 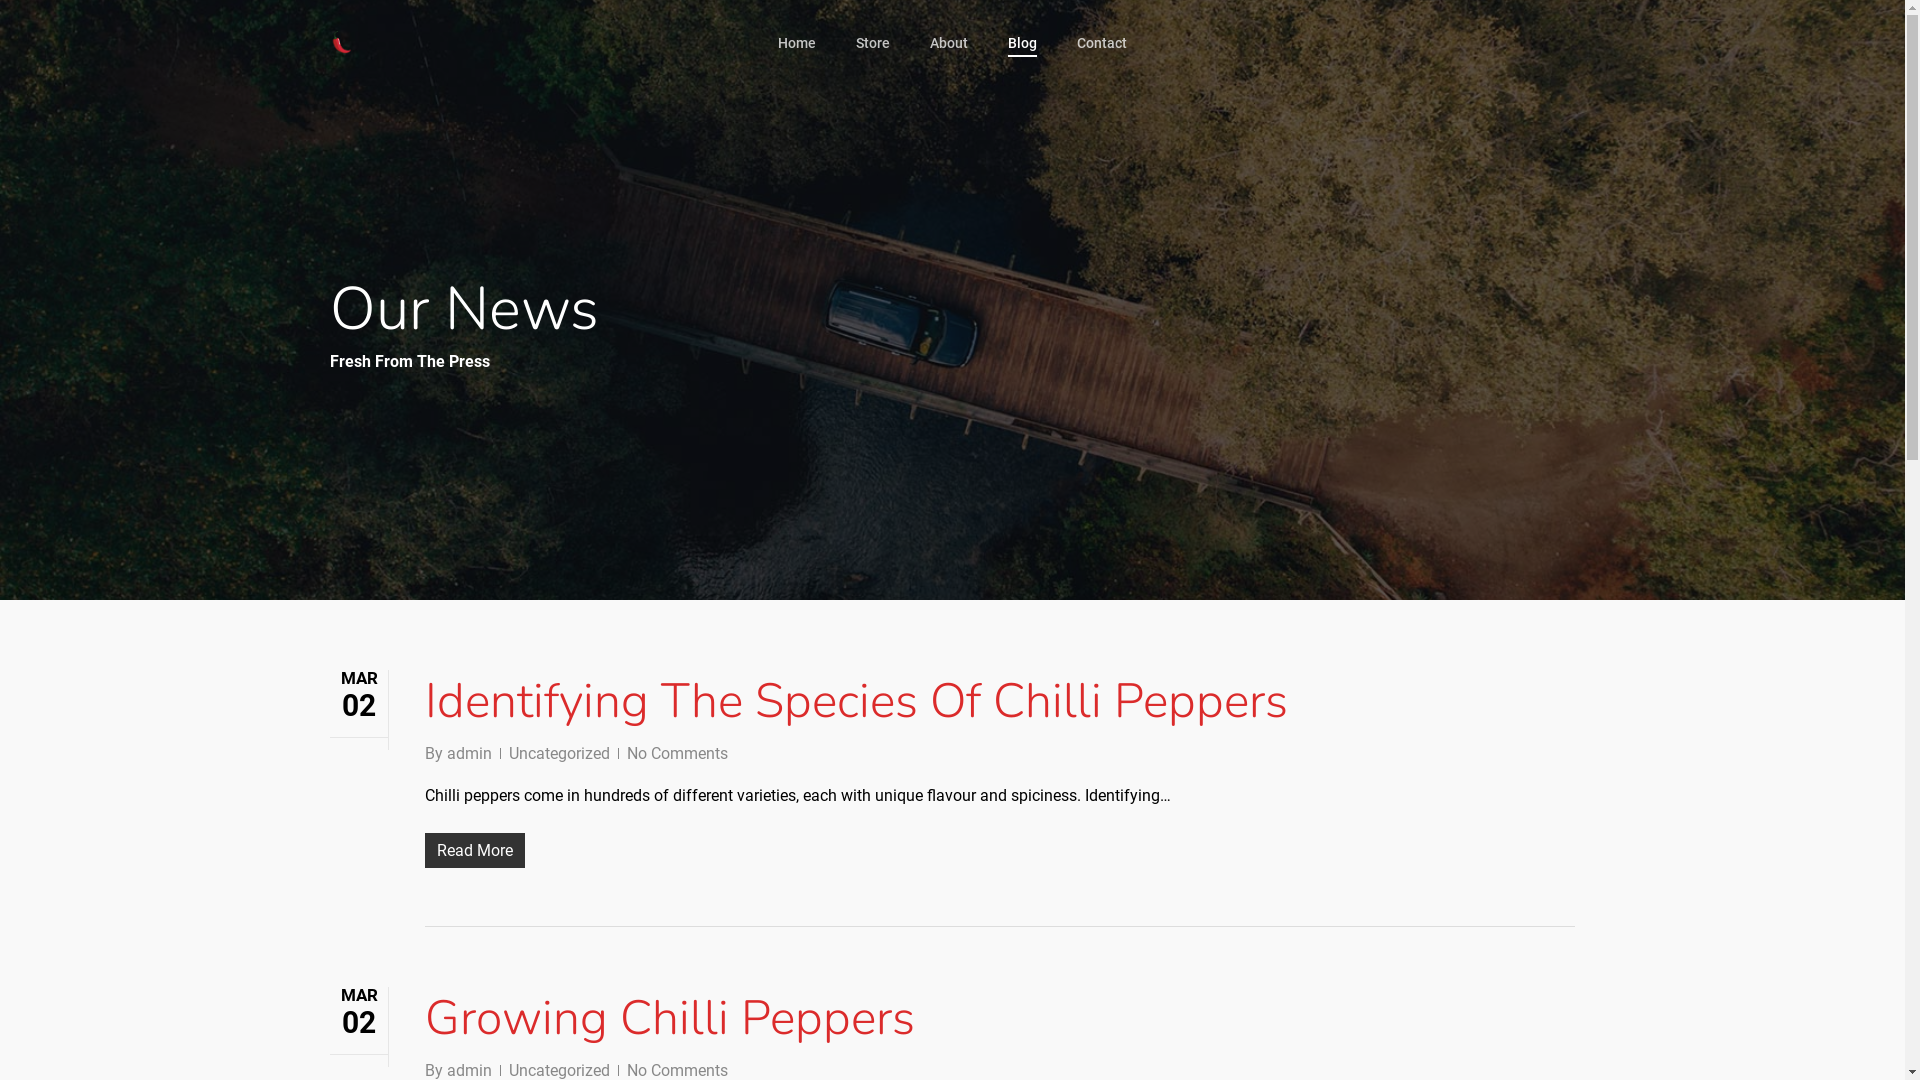 I want to click on Read More, so click(x=1000, y=851).